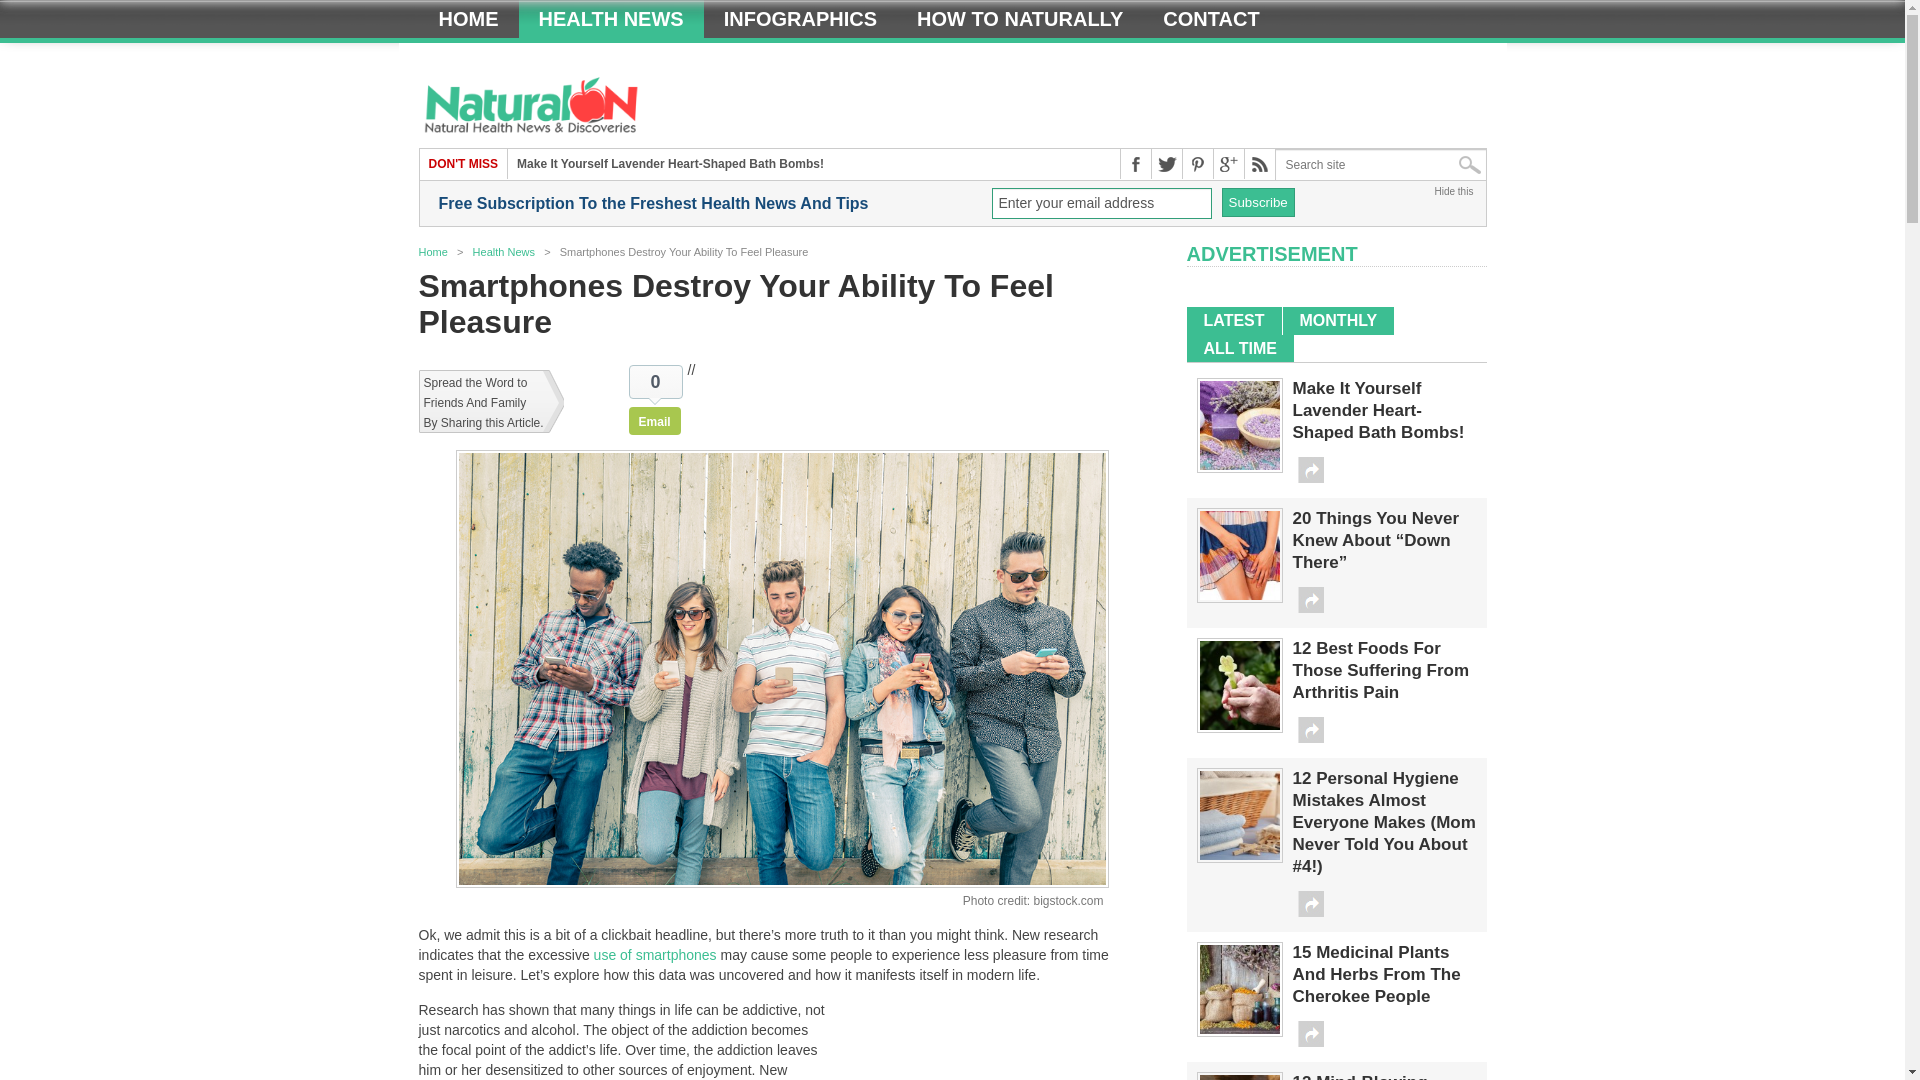 The height and width of the screenshot is (1080, 1920). I want to click on 0, so click(656, 382).